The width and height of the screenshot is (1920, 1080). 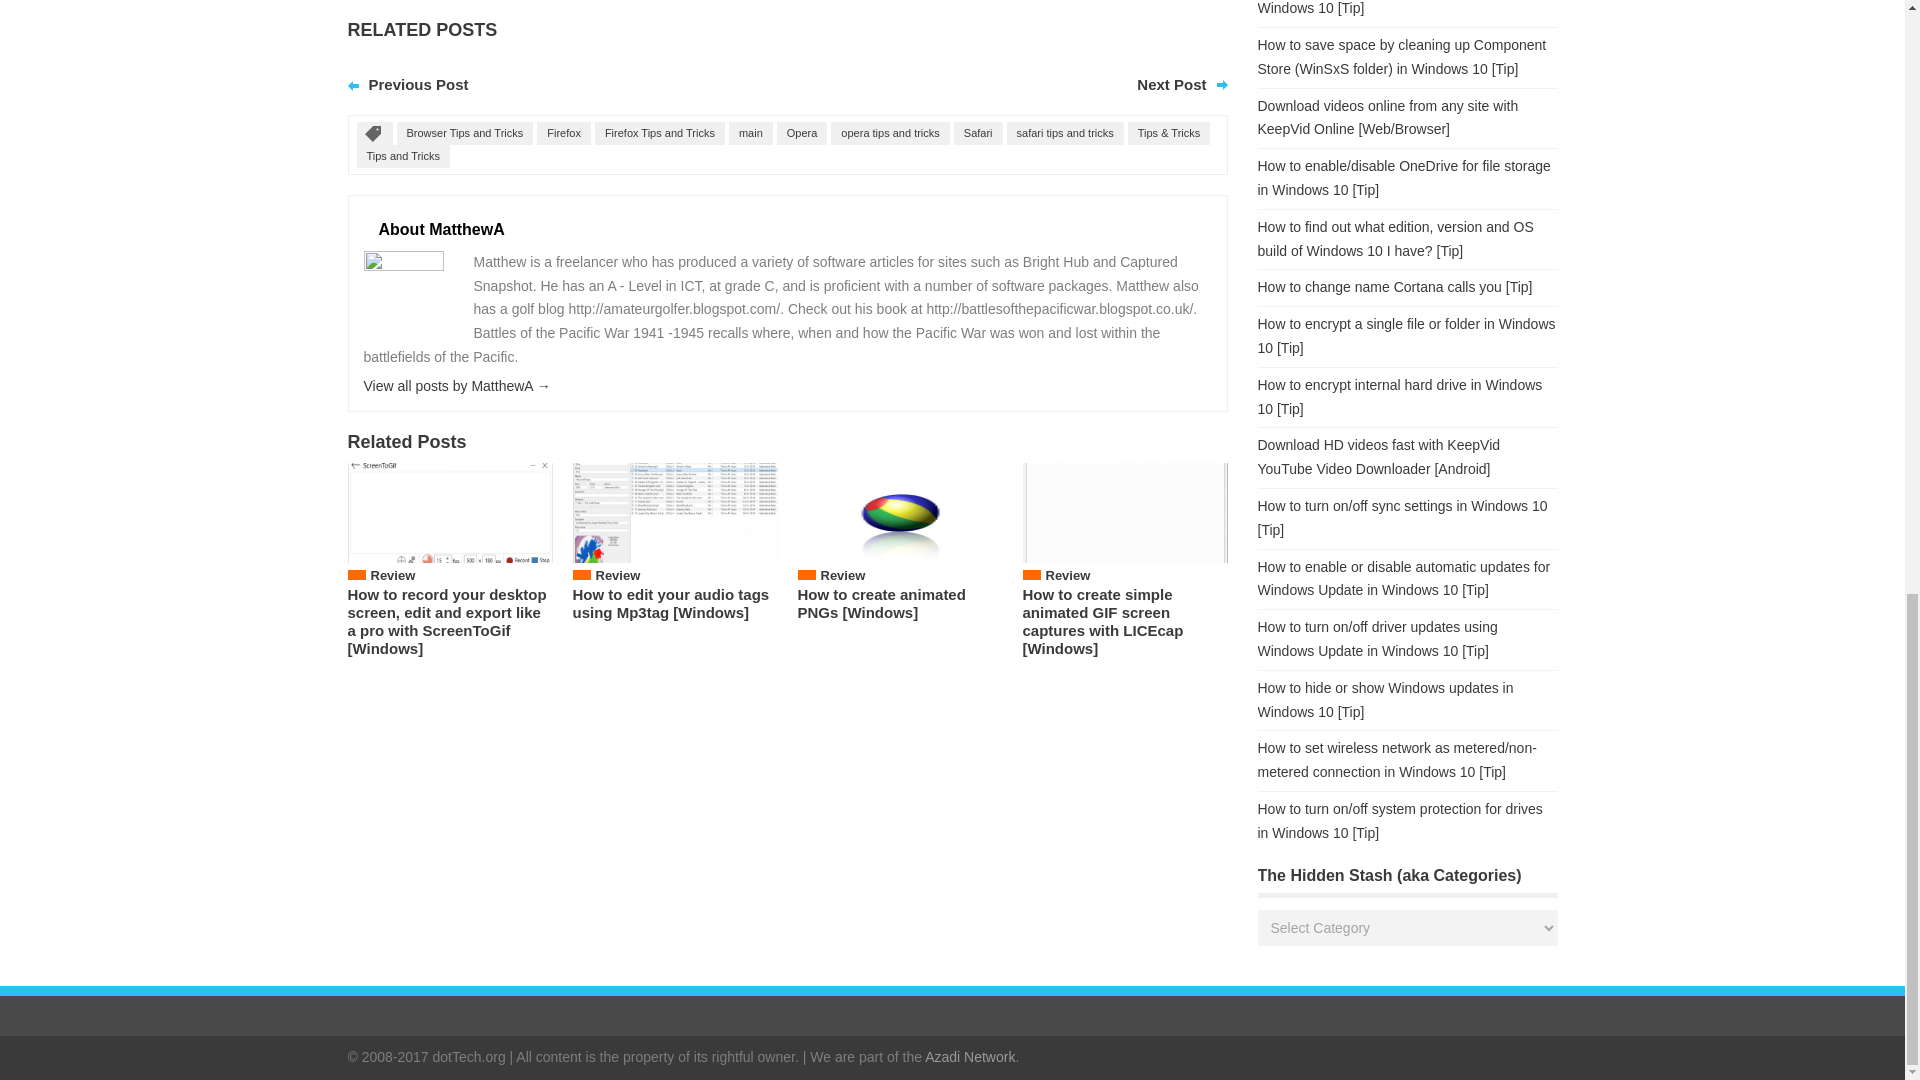 What do you see at coordinates (564, 133) in the screenshot?
I see `Firefox` at bounding box center [564, 133].